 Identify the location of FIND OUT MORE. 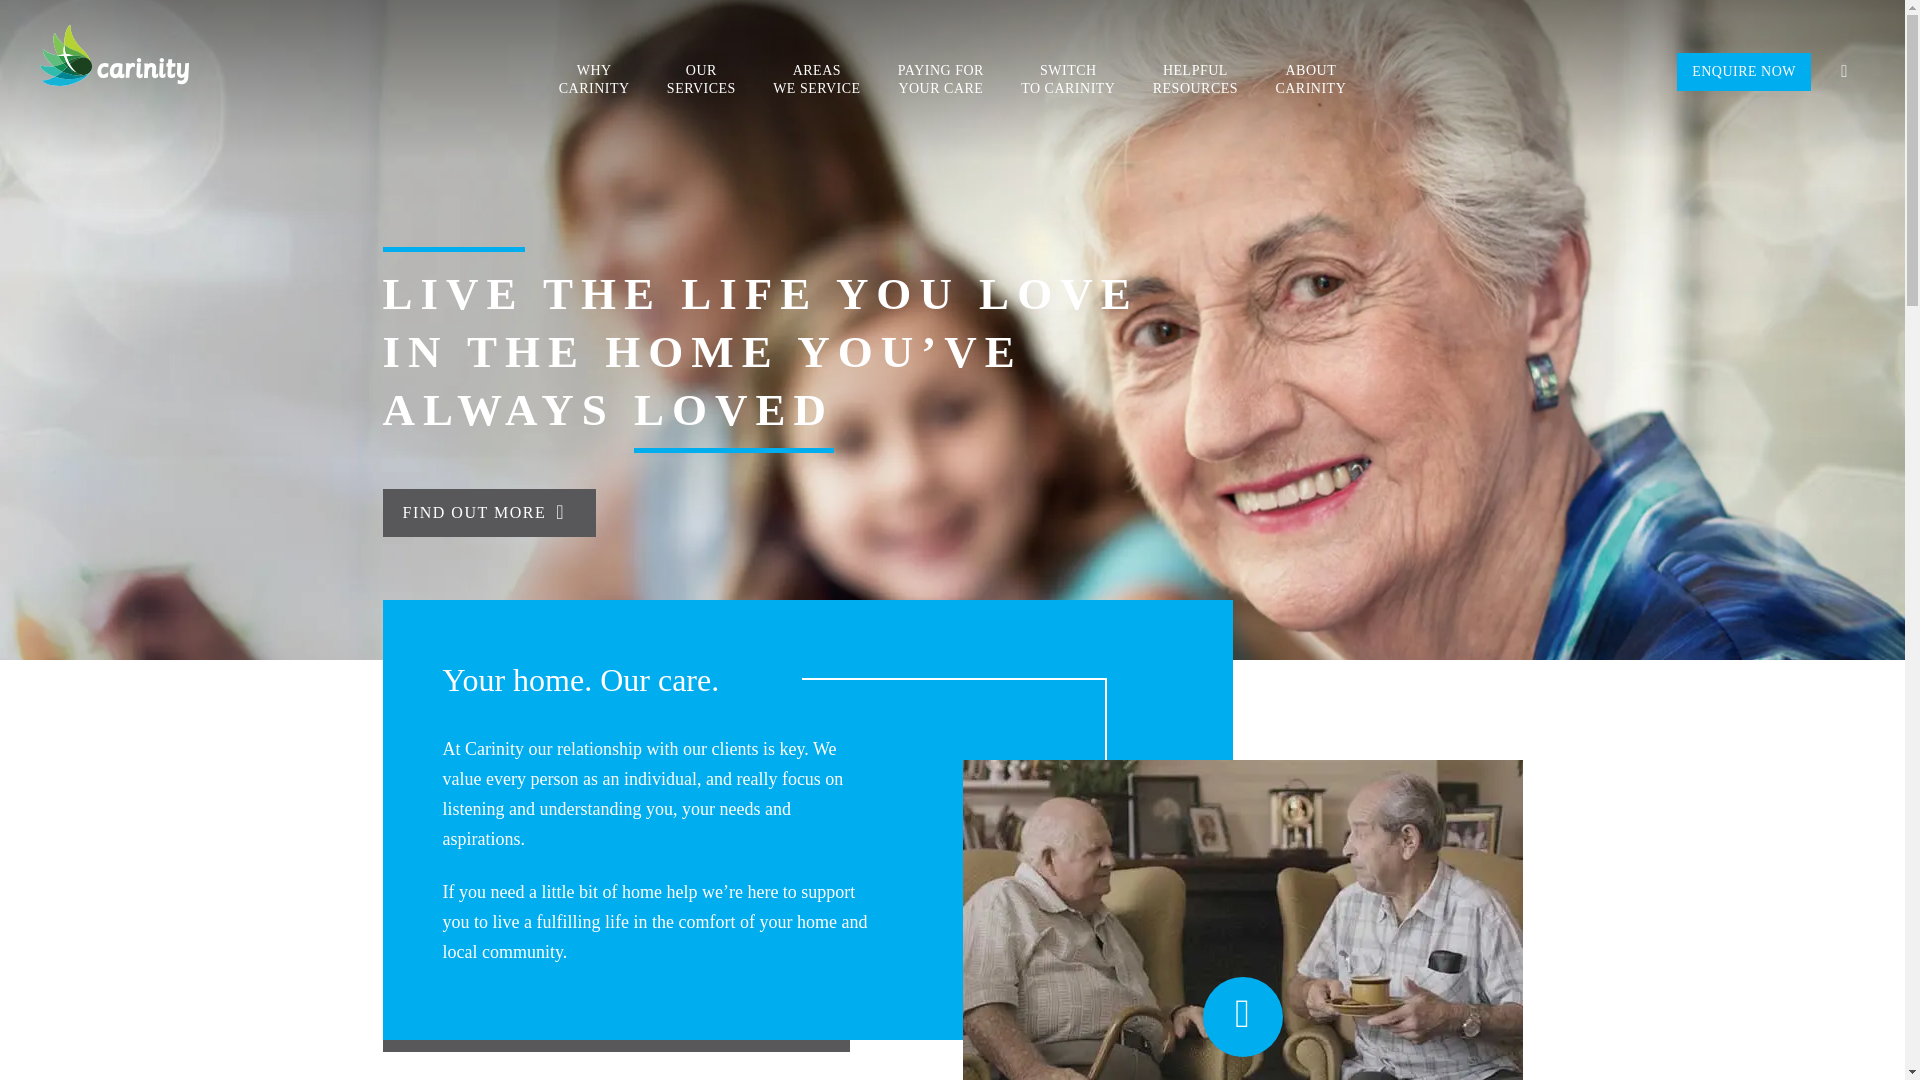
(489, 513).